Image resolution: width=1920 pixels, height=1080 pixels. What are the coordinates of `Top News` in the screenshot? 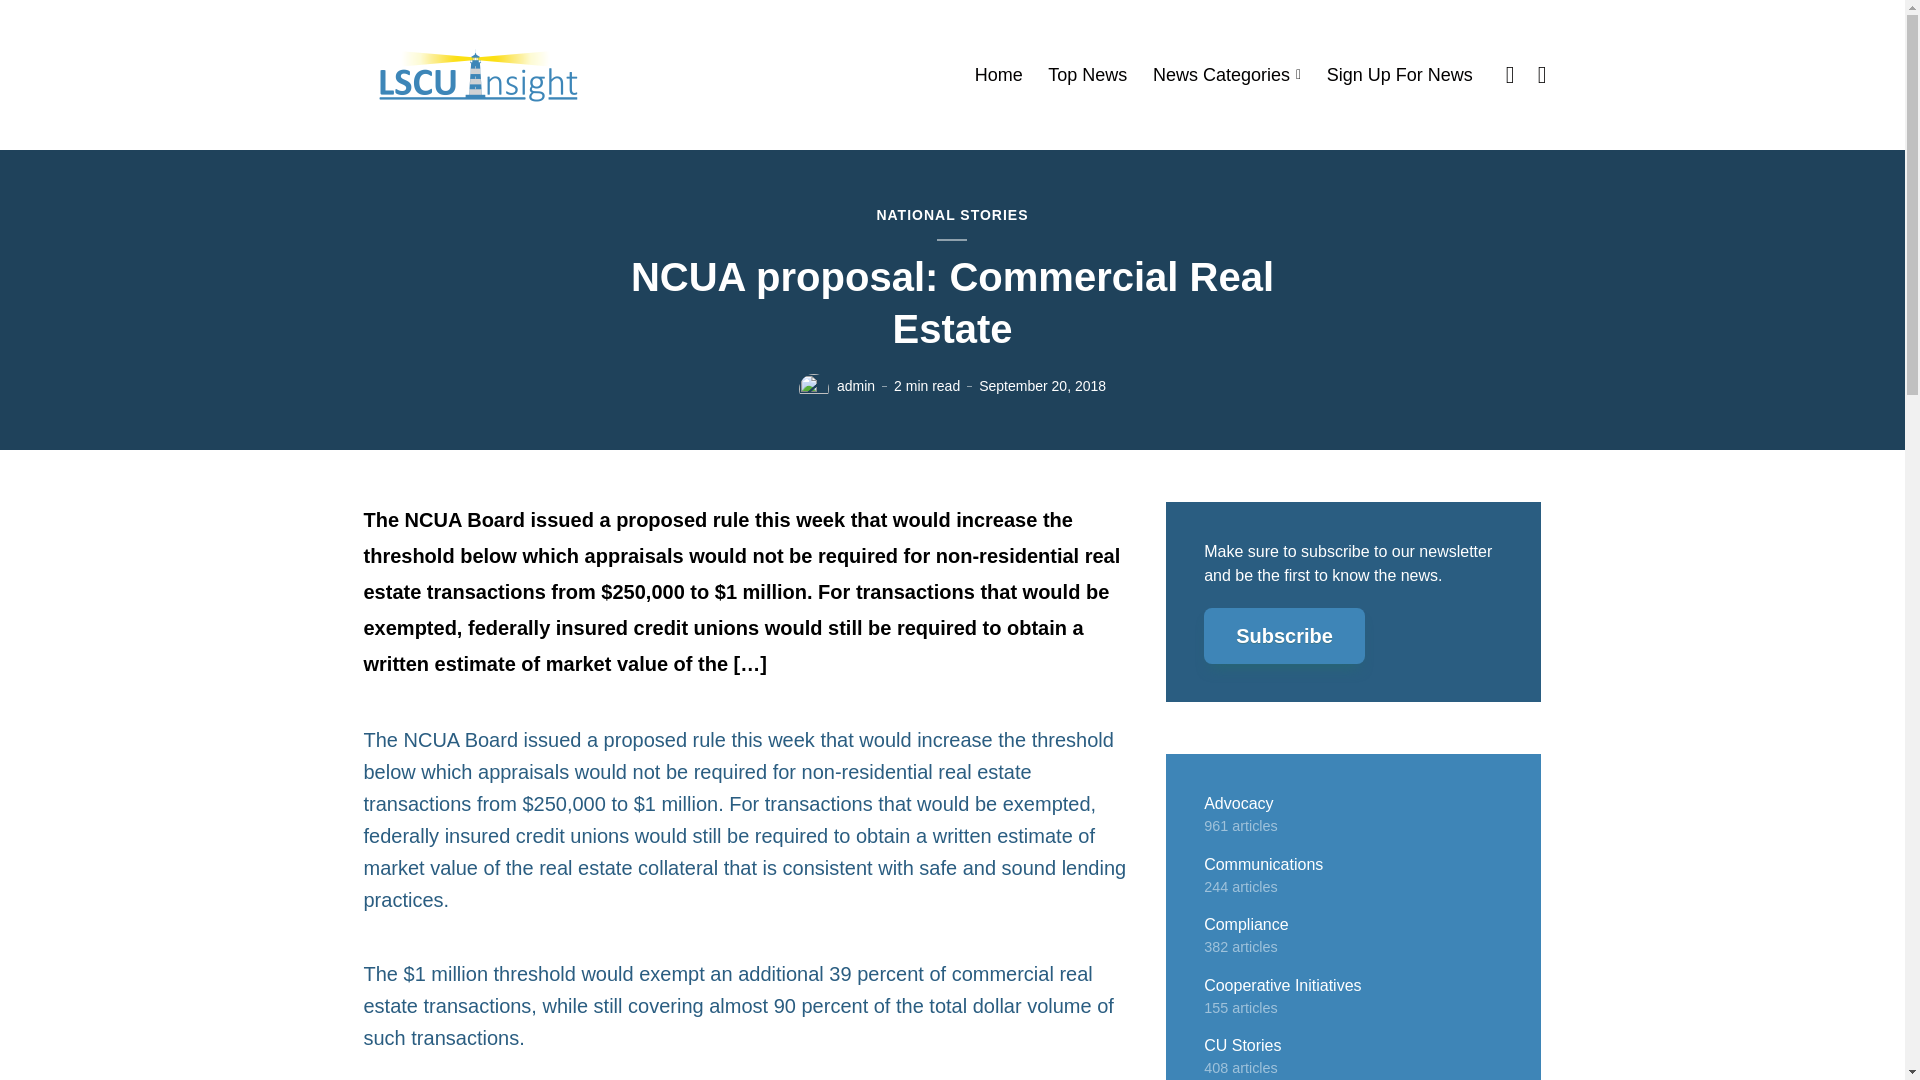 It's located at (1088, 75).